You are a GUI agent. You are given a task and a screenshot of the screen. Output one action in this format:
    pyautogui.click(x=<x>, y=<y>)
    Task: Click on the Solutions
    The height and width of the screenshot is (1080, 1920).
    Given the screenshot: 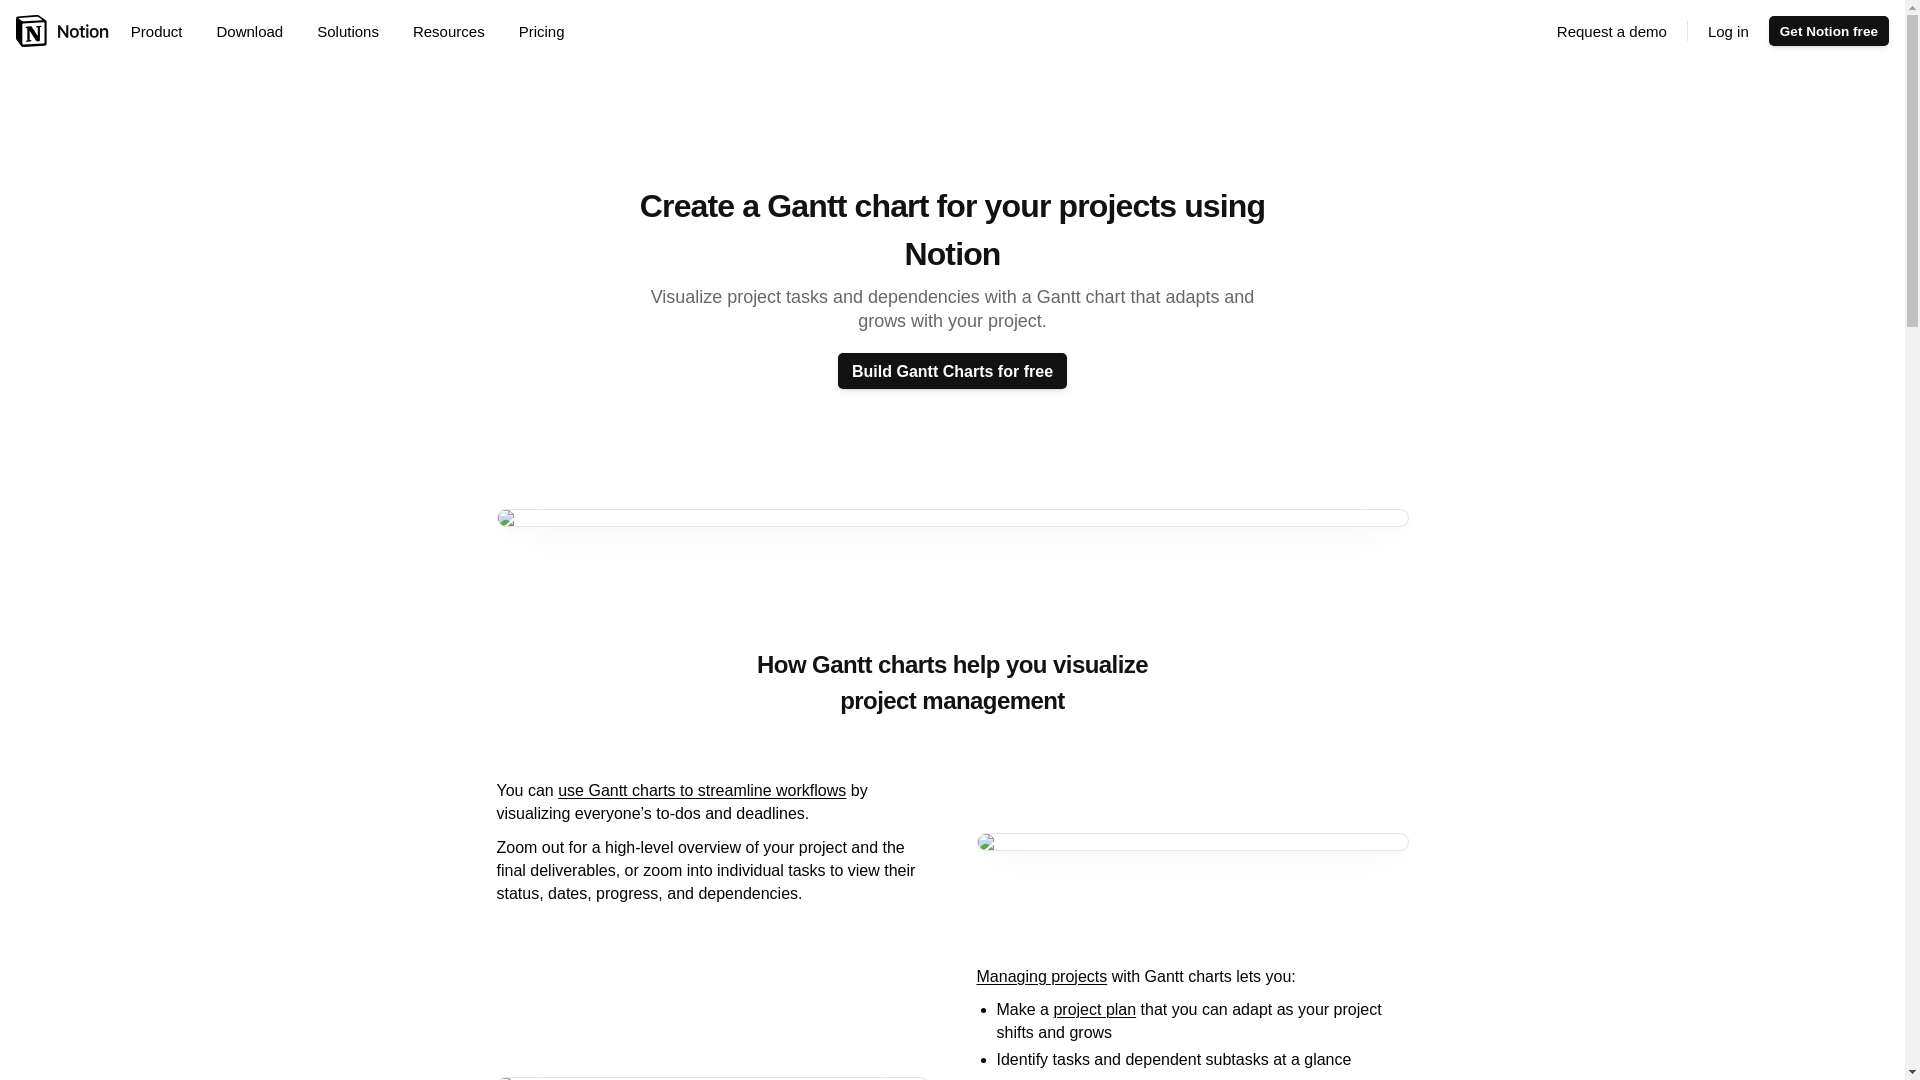 What is the action you would take?
    pyautogui.click(x=355, y=31)
    